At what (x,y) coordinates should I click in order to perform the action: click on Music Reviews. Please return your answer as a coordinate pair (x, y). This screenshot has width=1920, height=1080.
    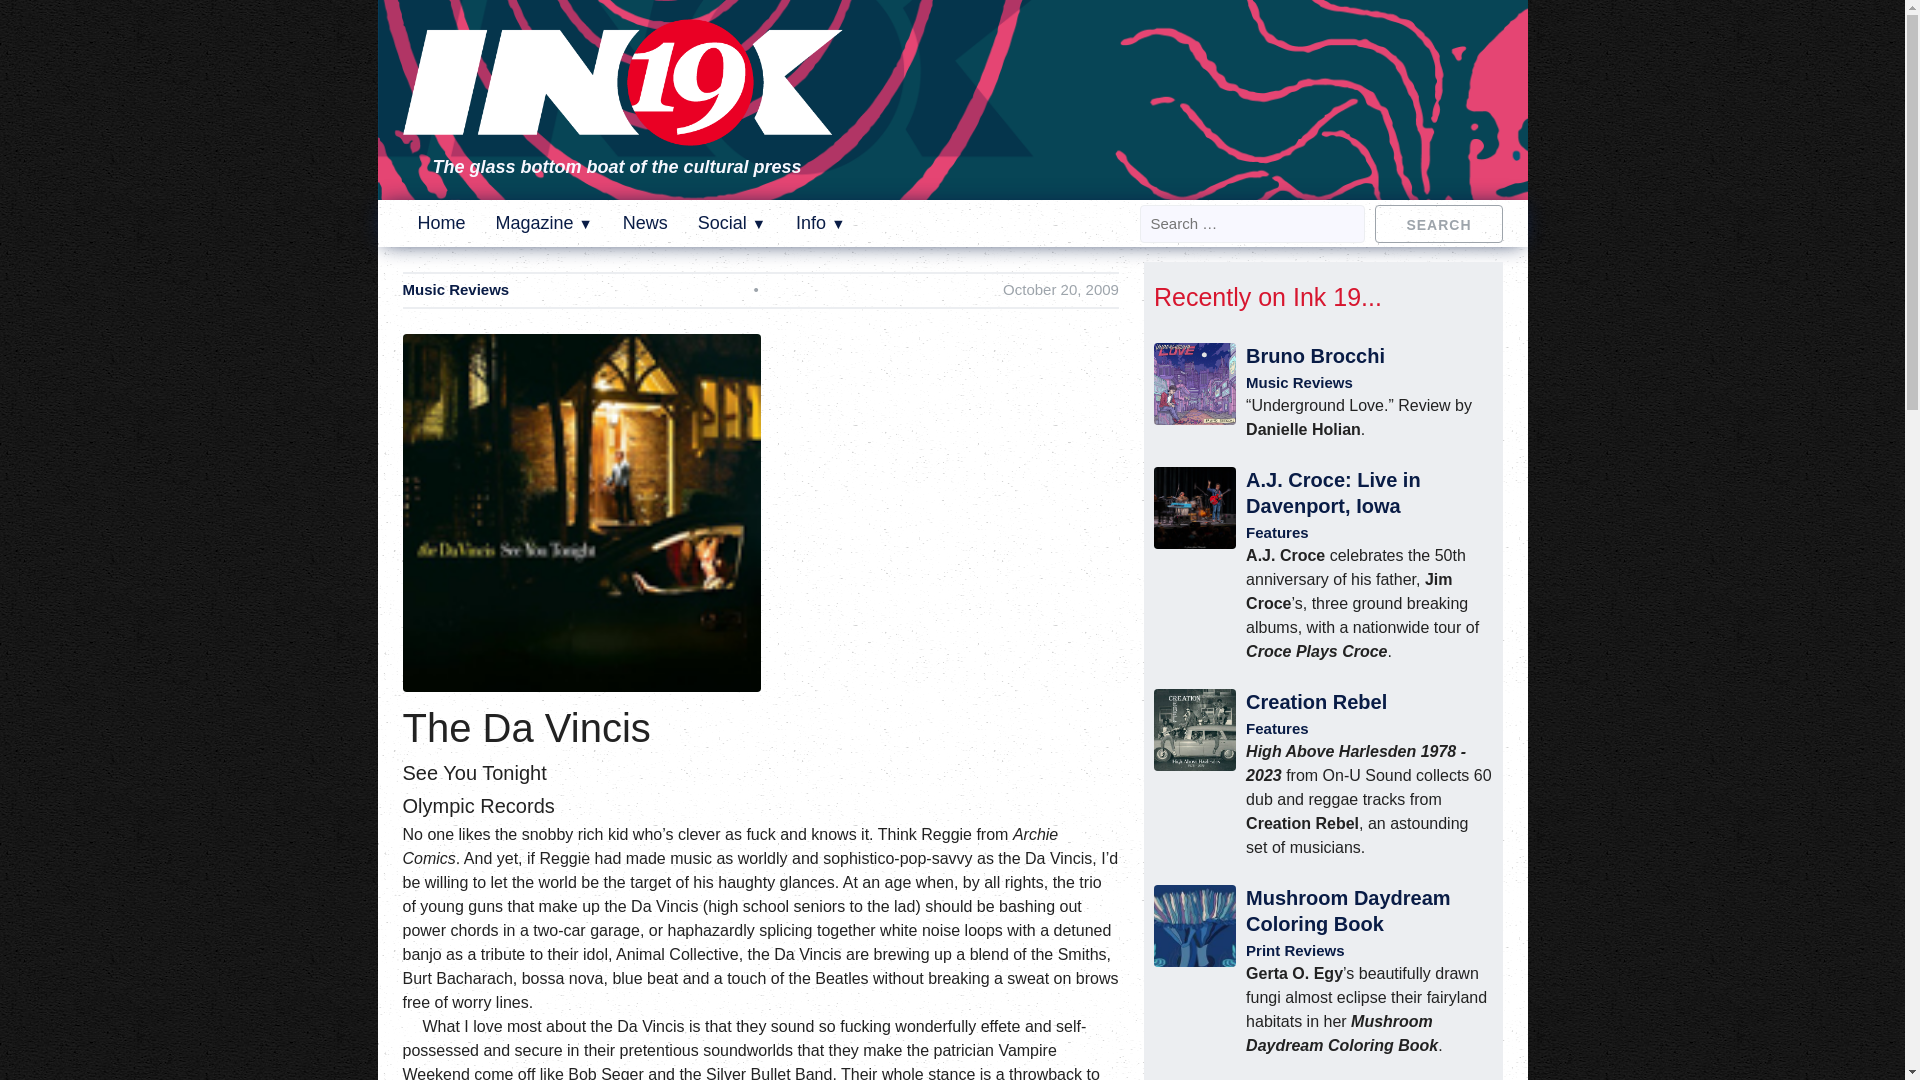
    Looking at the image, I should click on (454, 290).